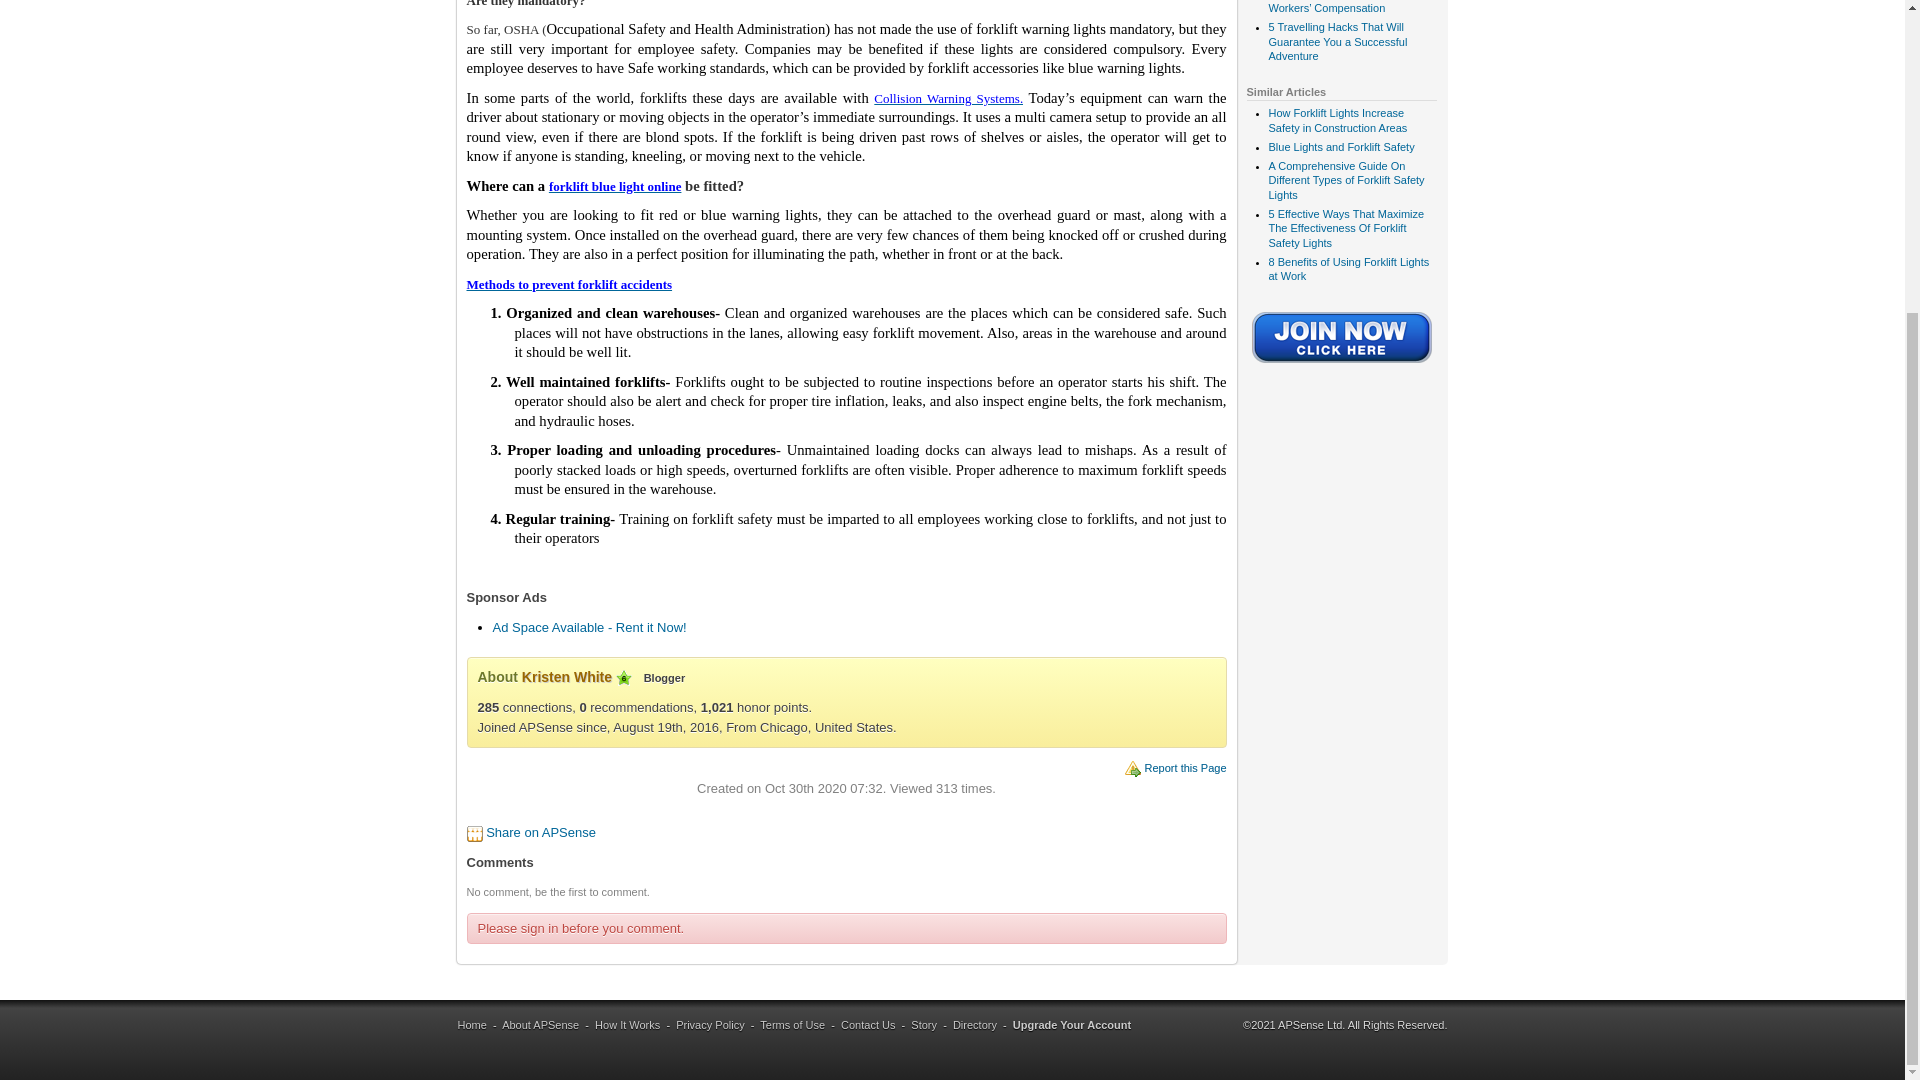 The height and width of the screenshot is (1080, 1920). Describe the element at coordinates (588, 627) in the screenshot. I see `Ad Space Available - Rent it Now!` at that location.